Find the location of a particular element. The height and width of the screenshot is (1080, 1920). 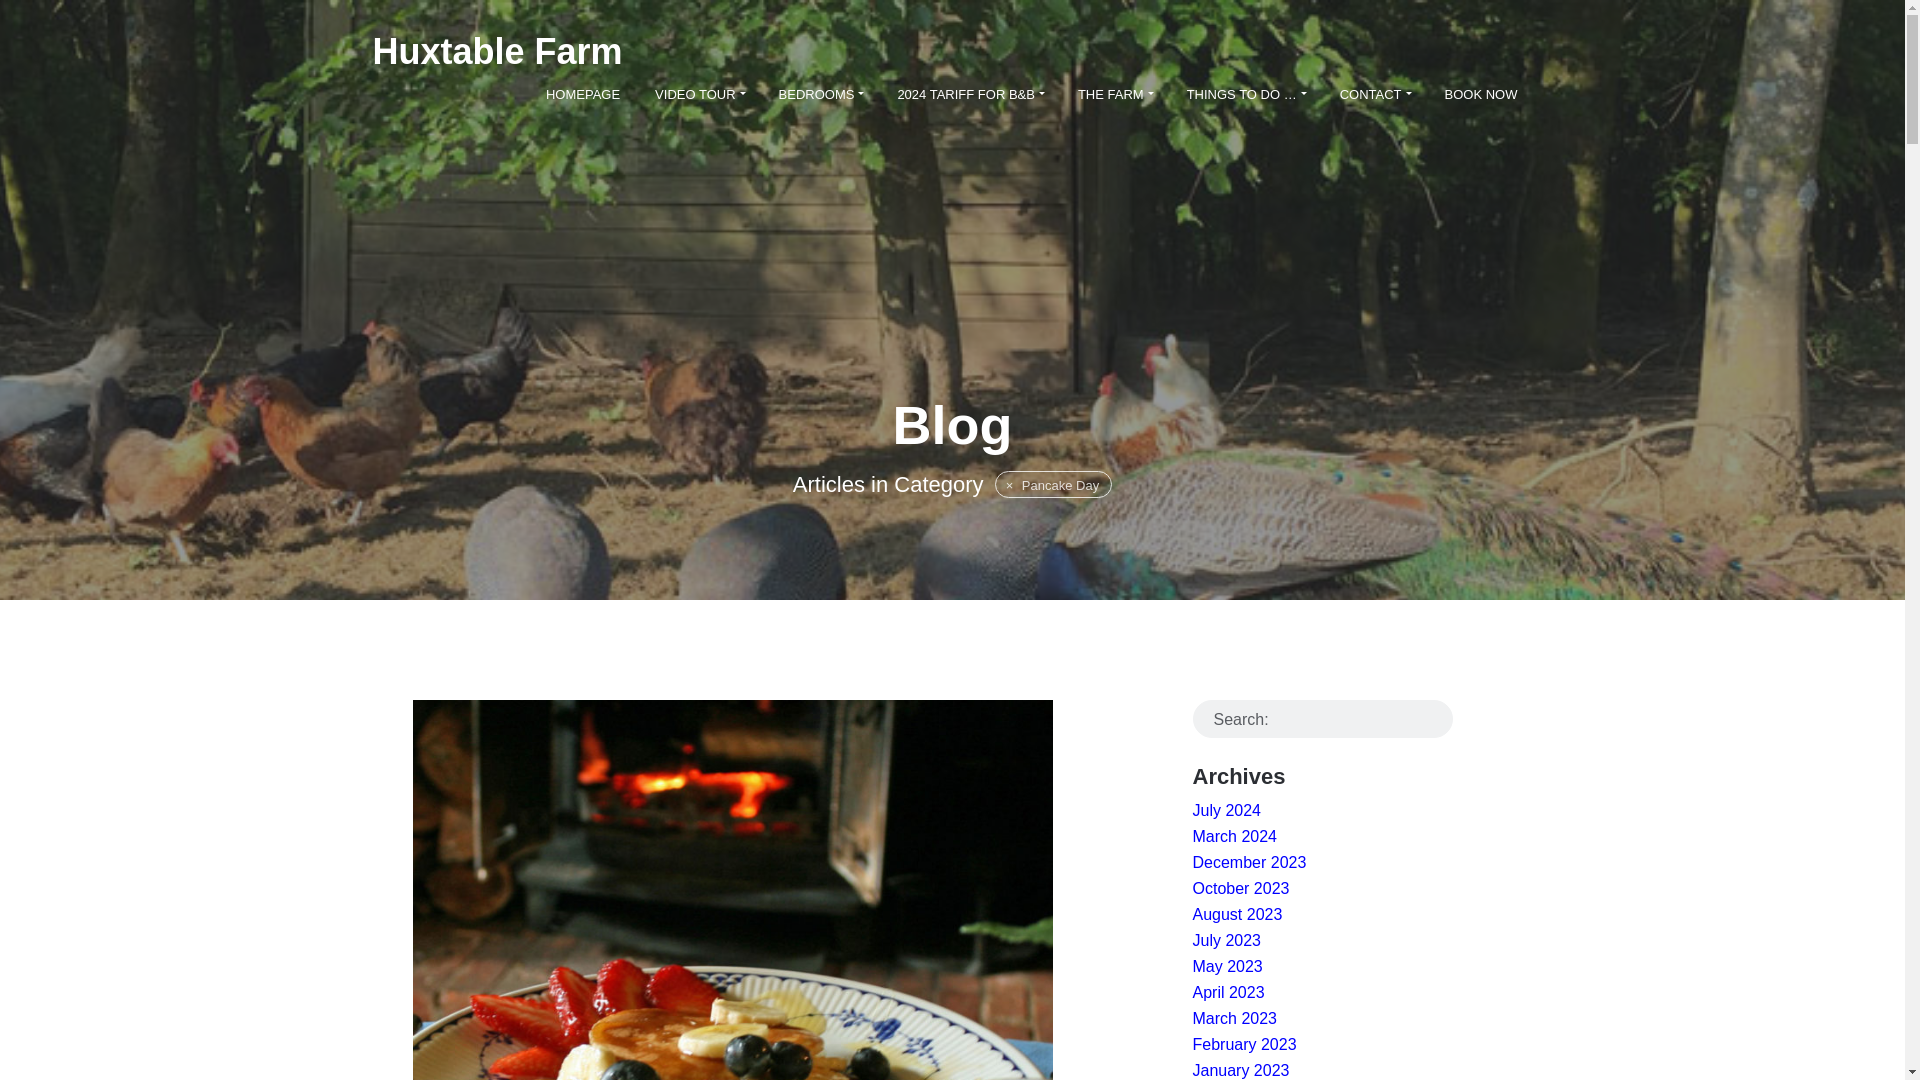

THE FARM is located at coordinates (1115, 94).